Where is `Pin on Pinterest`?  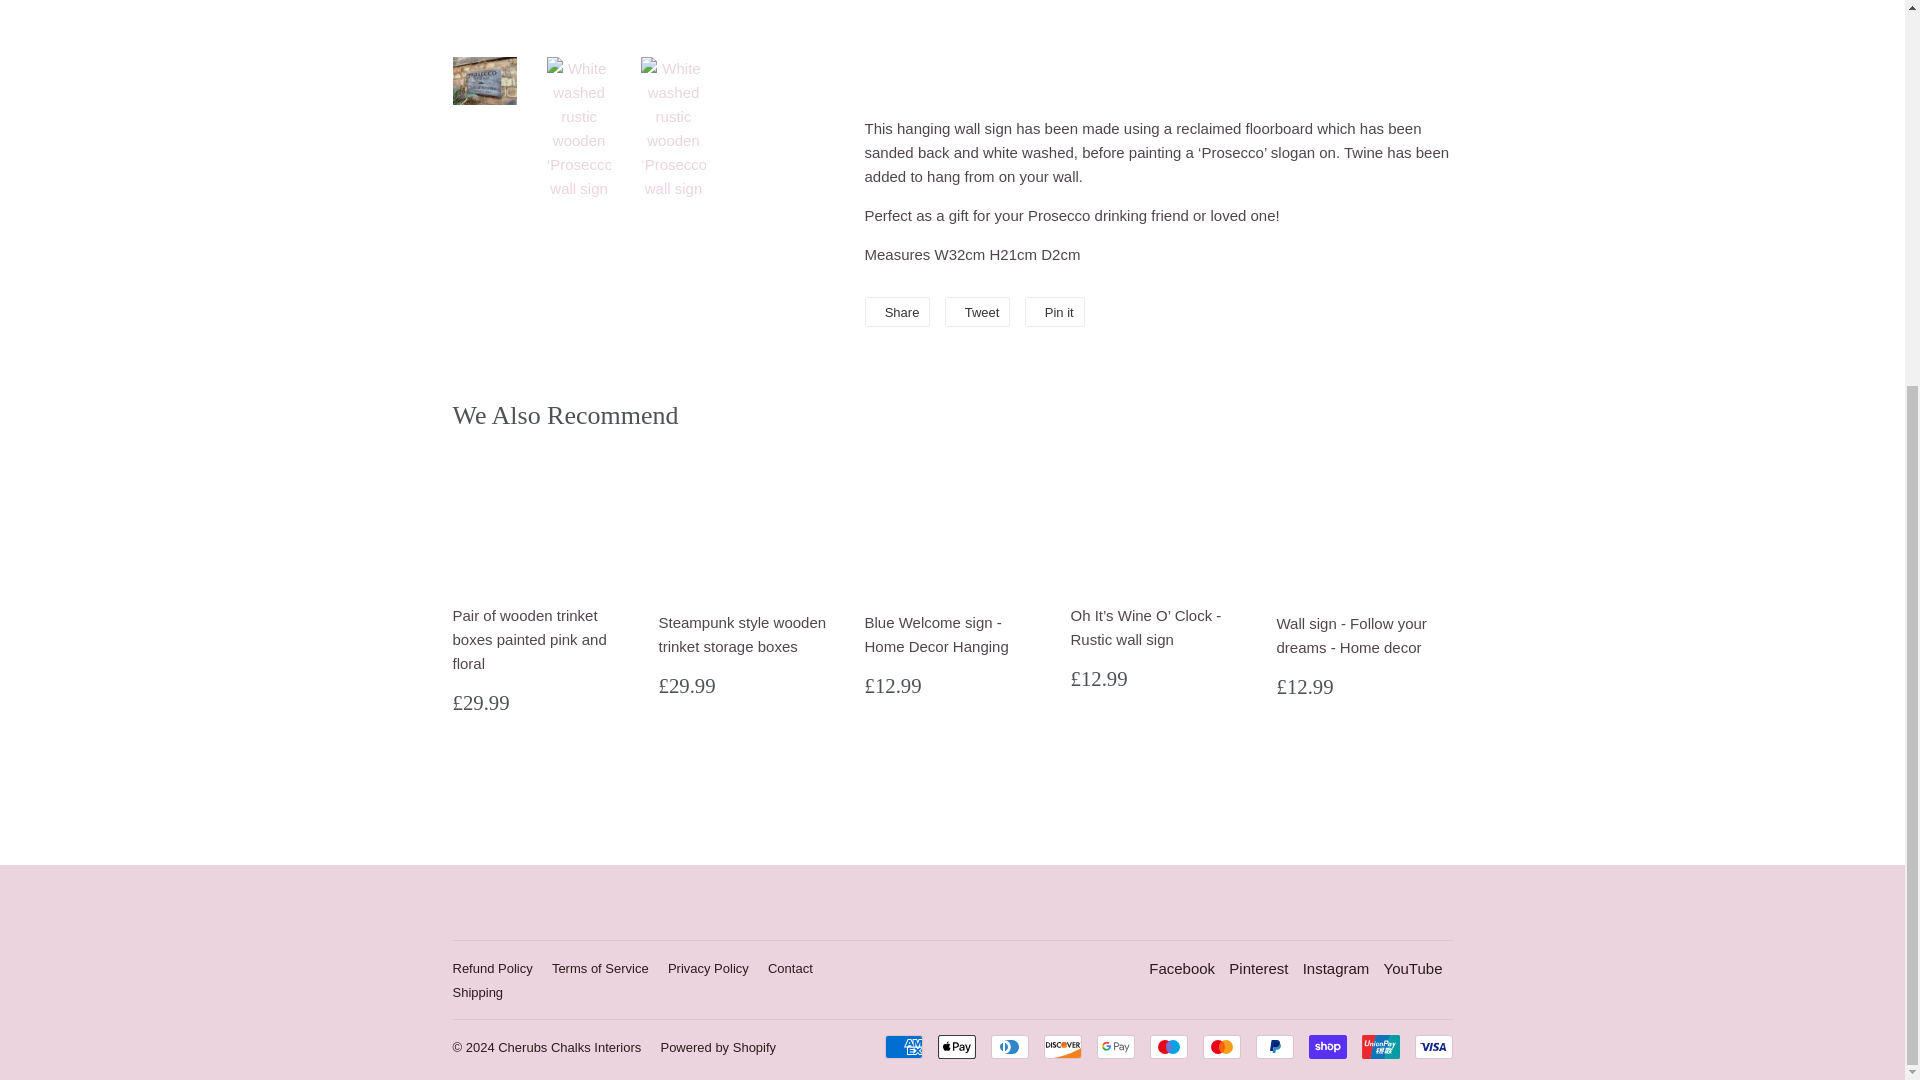
Pin on Pinterest is located at coordinates (1054, 312).